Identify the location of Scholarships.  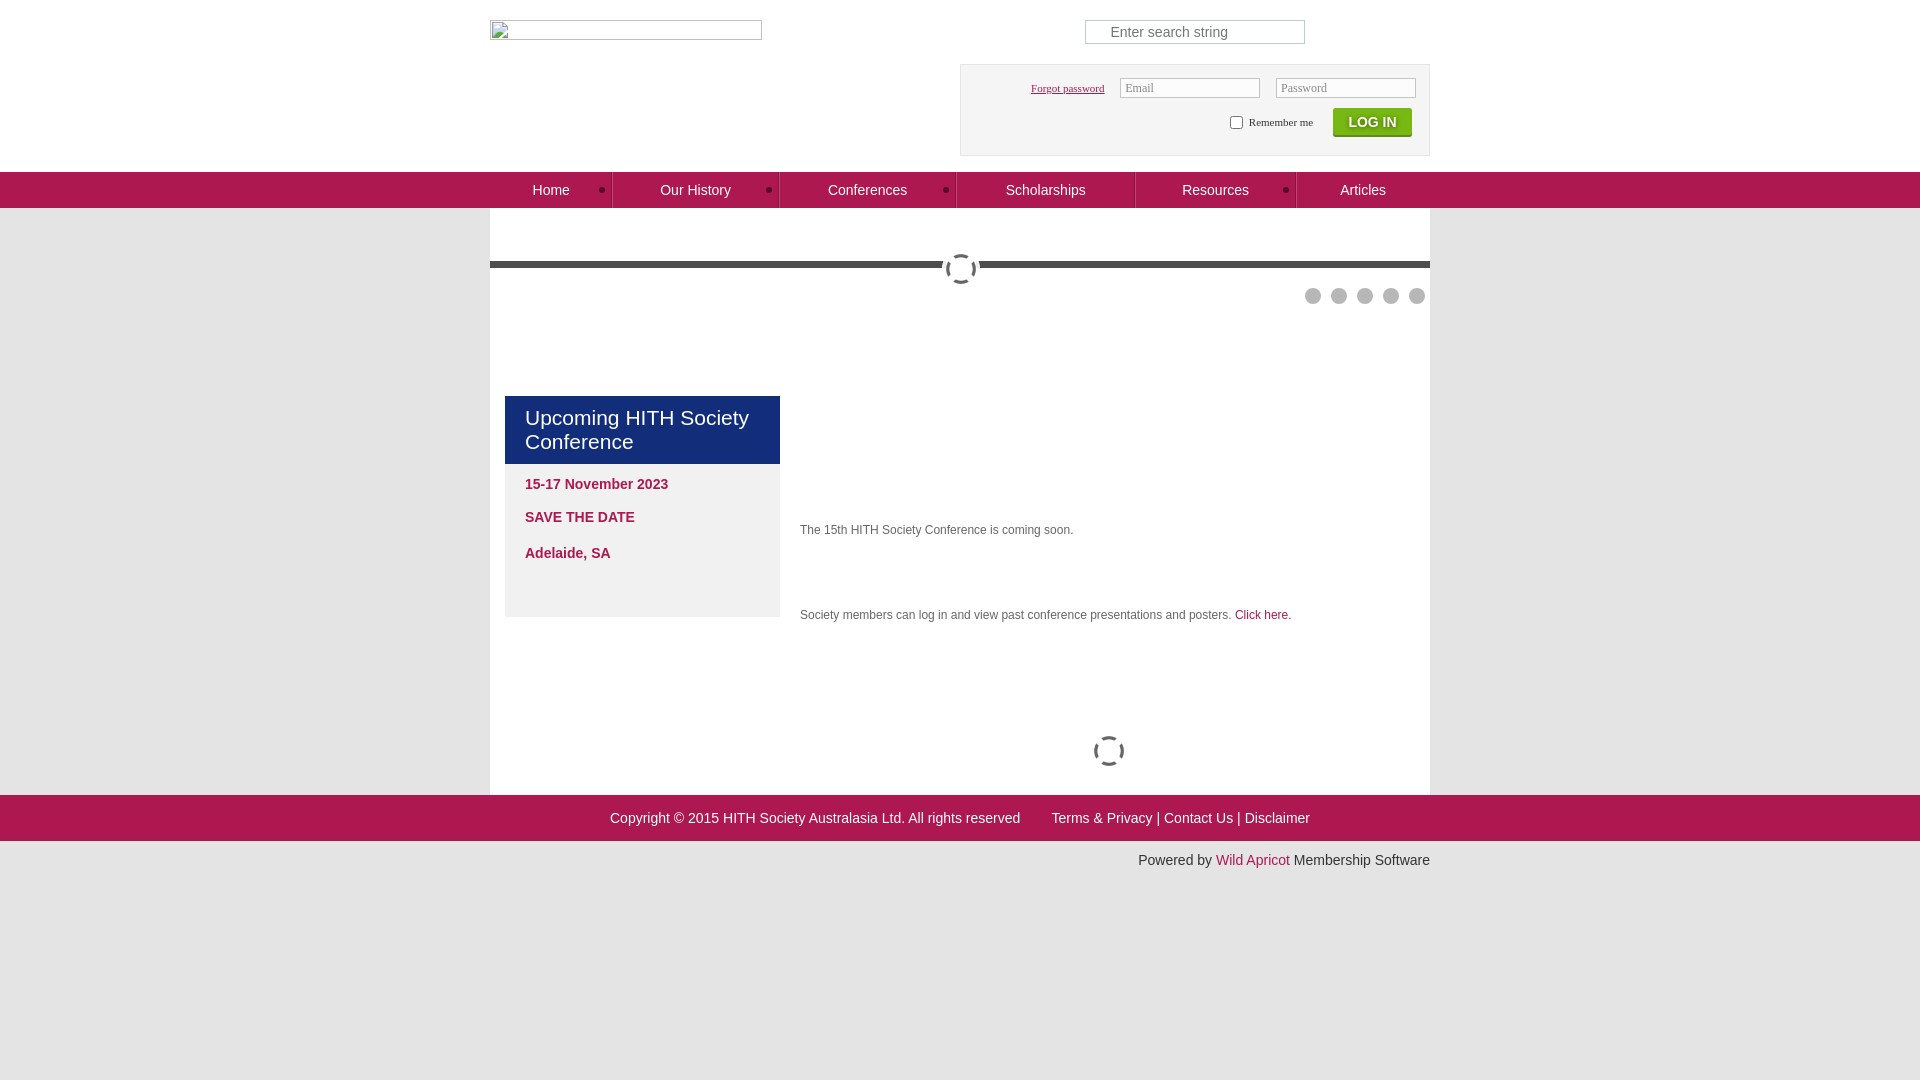
(1046, 190).